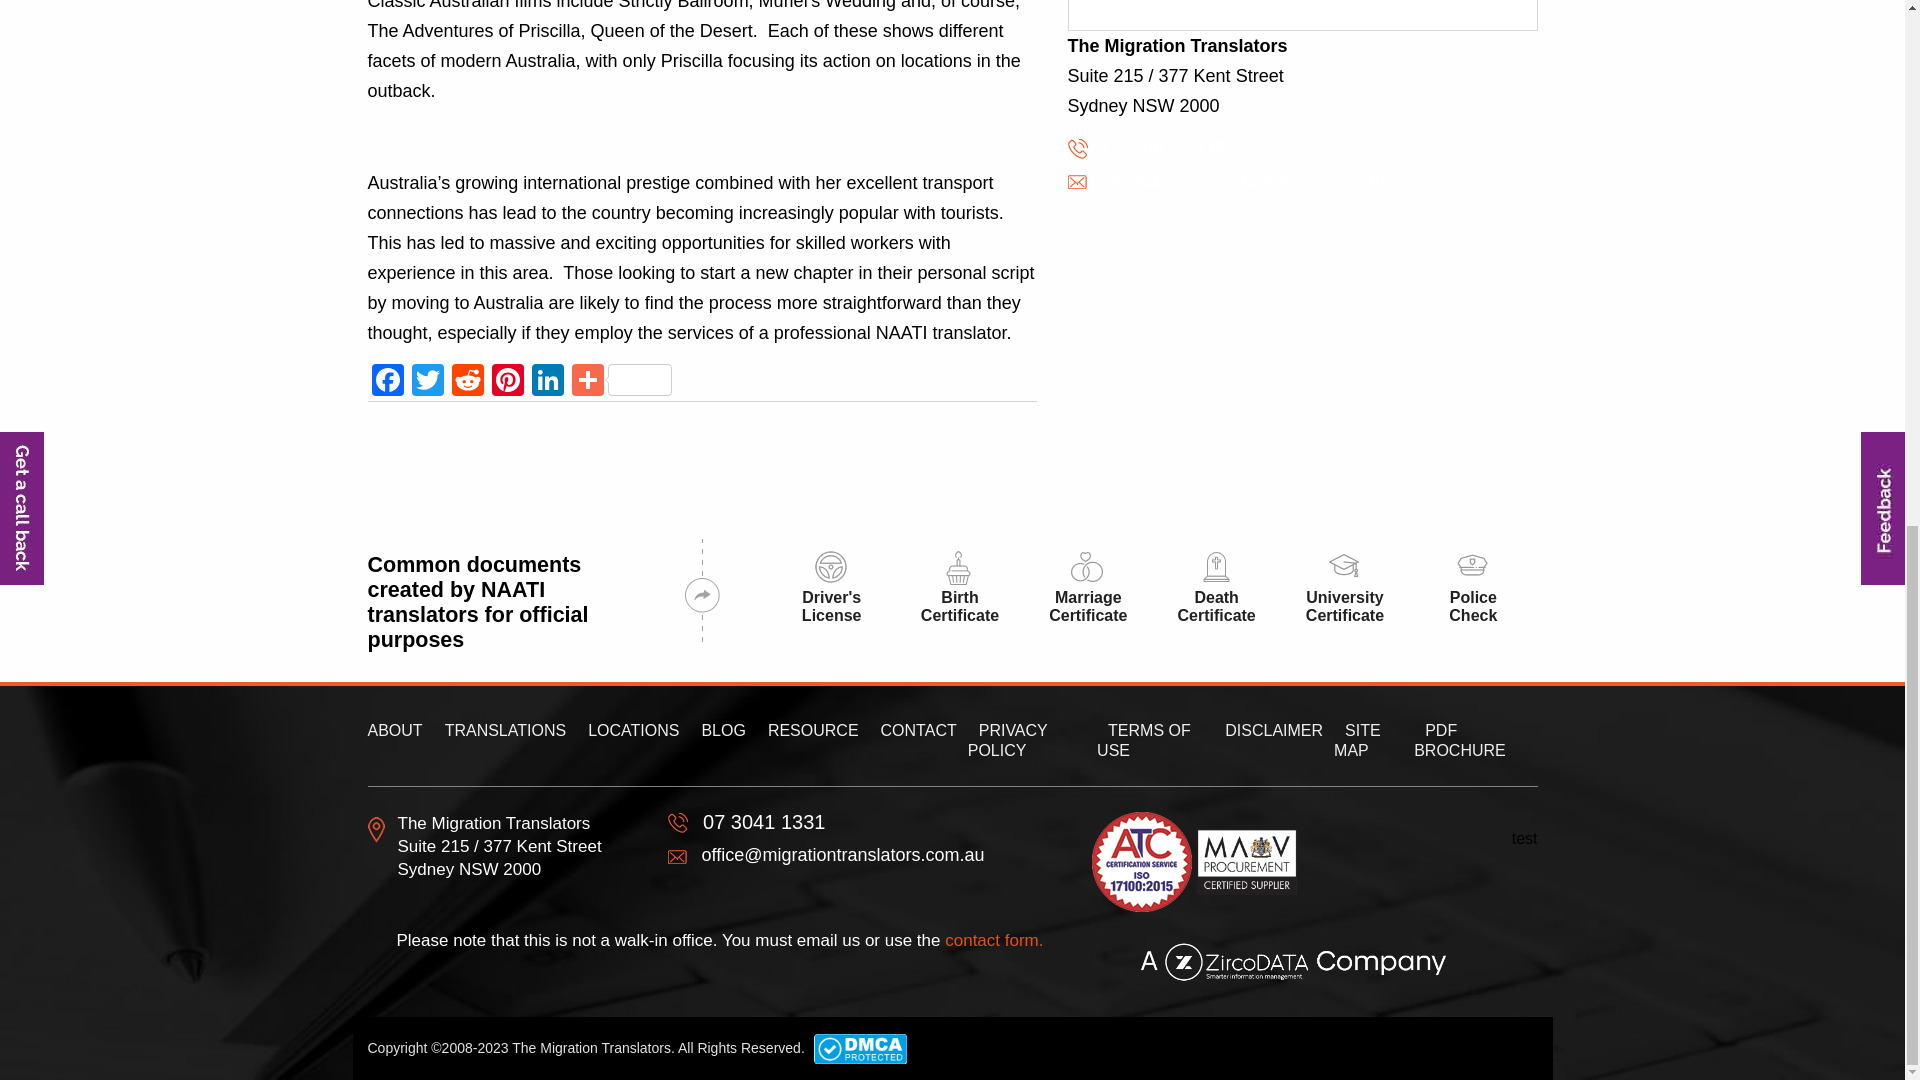 The image size is (1920, 1080). Describe the element at coordinates (1865, 24) in the screenshot. I see `Live Chat Button` at that location.